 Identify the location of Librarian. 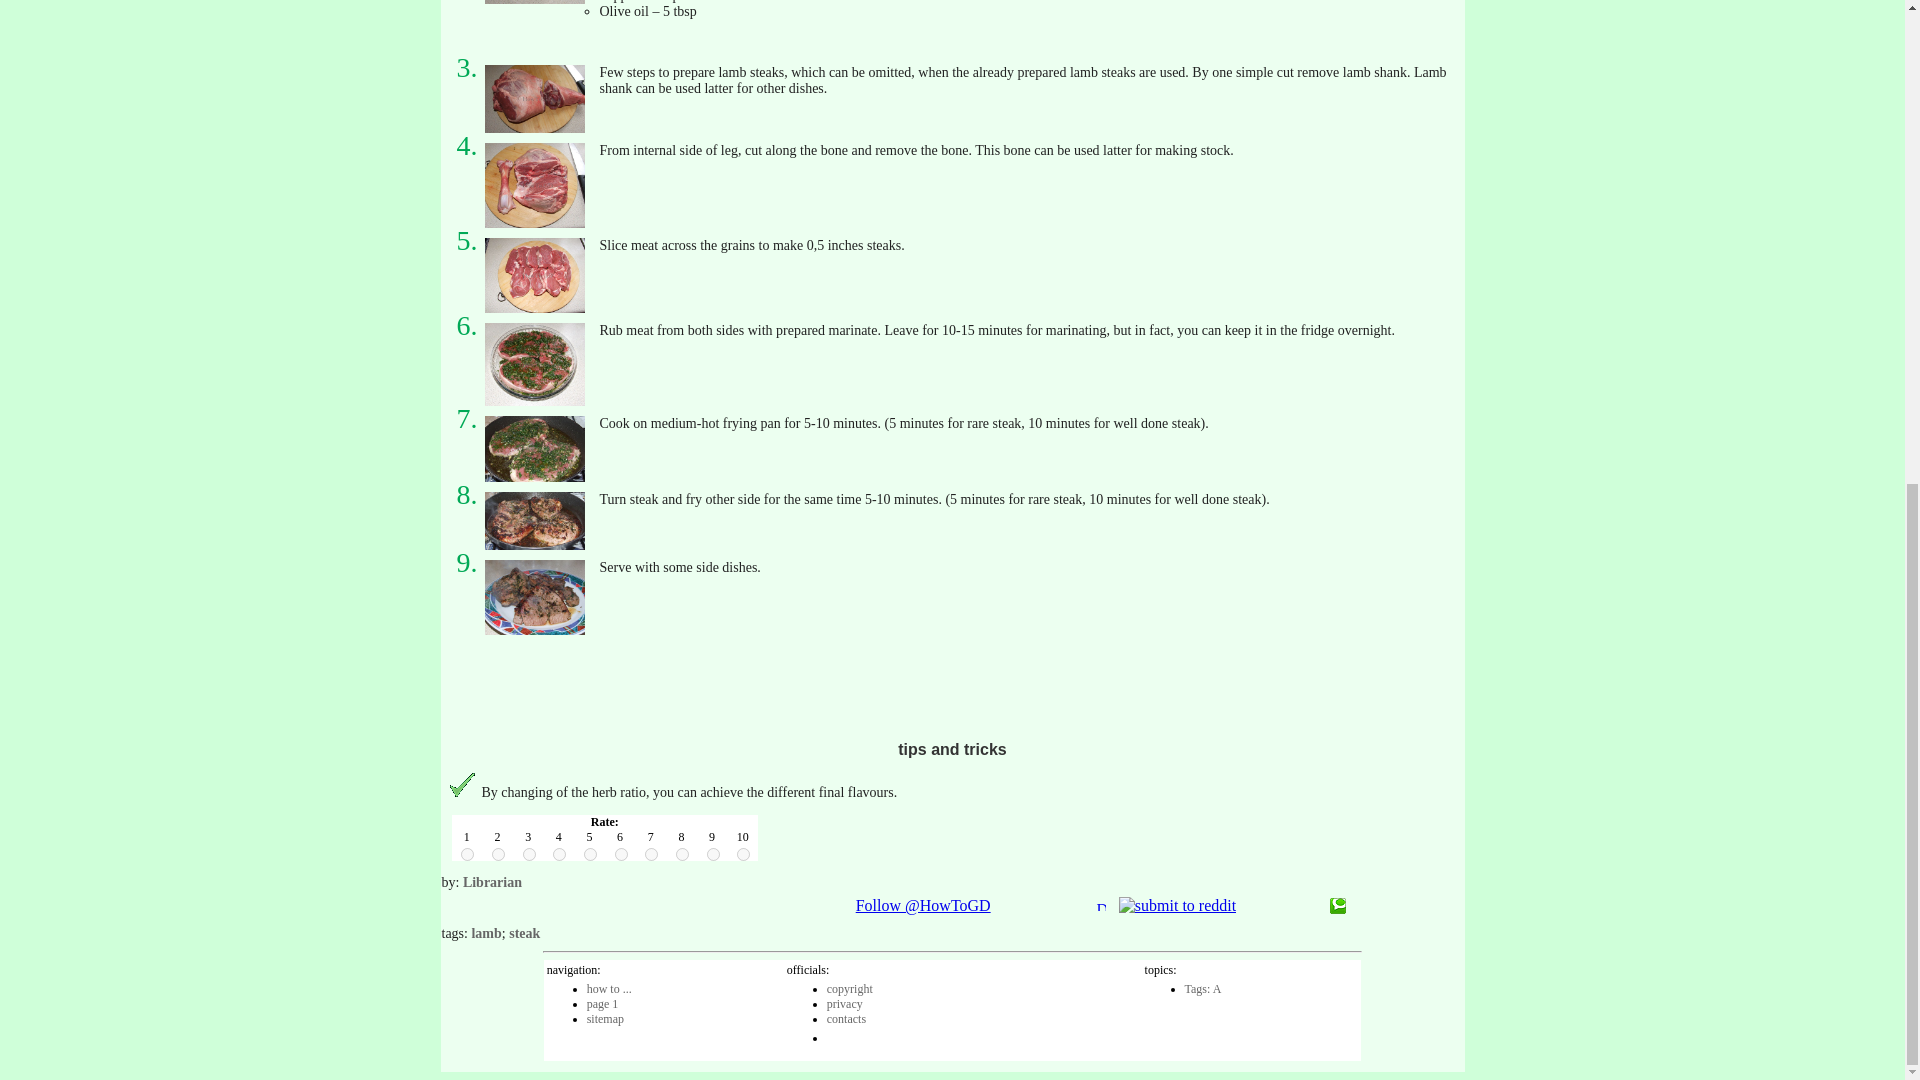
(492, 882).